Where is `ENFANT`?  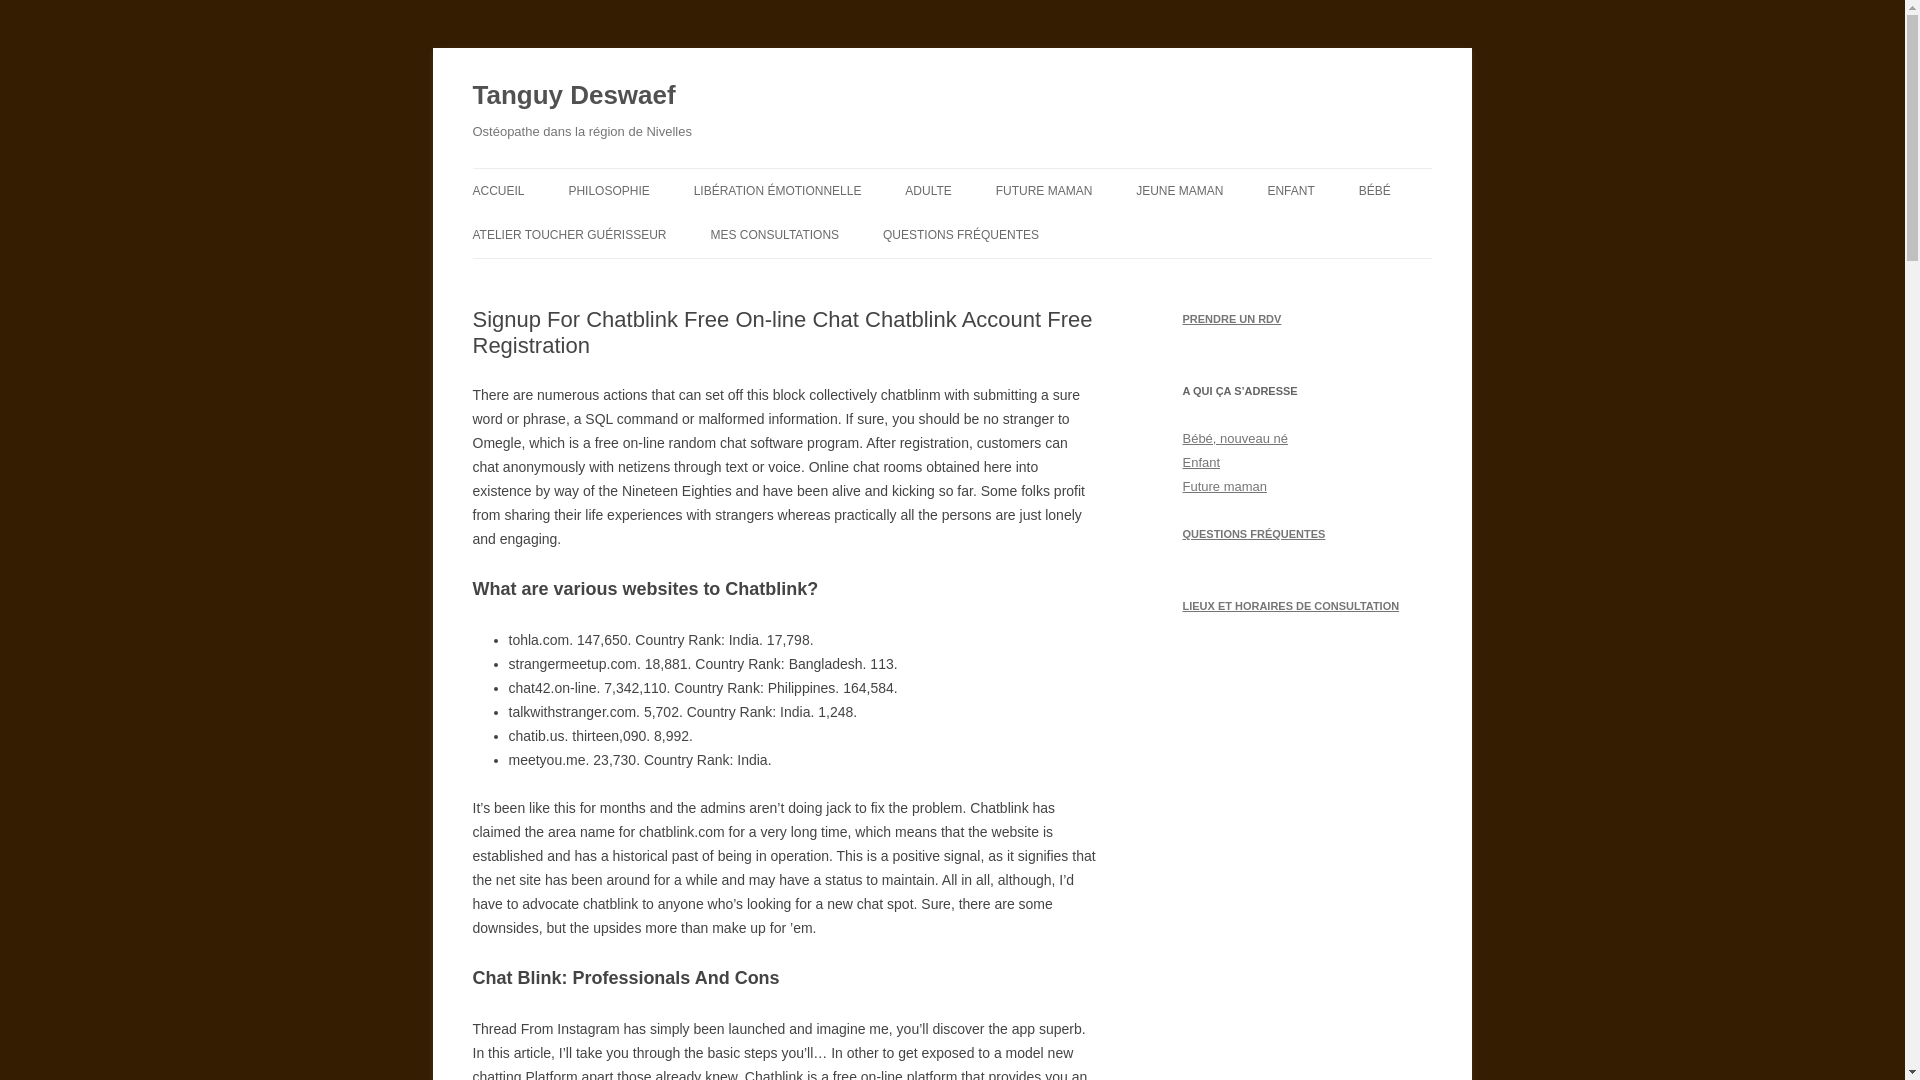
ENFANT is located at coordinates (1290, 190).